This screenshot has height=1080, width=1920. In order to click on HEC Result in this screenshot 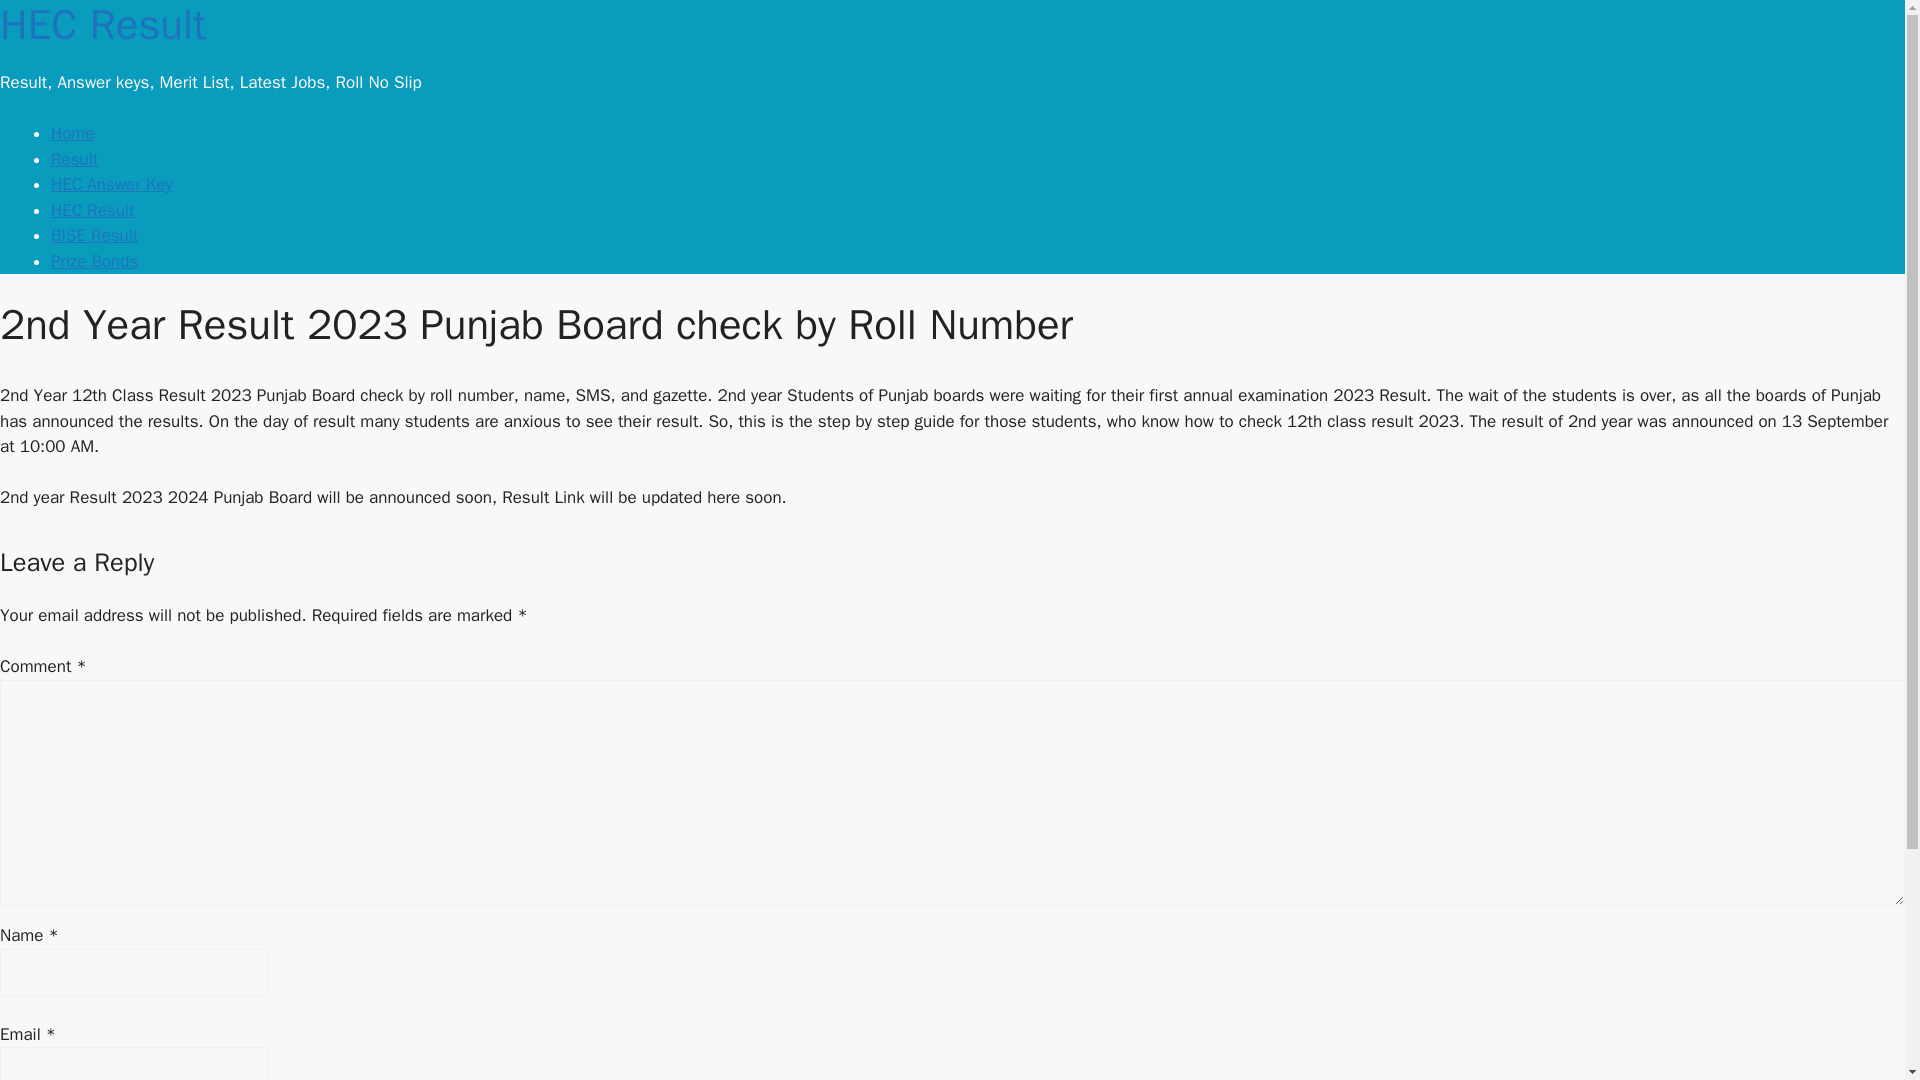, I will do `click(92, 210)`.